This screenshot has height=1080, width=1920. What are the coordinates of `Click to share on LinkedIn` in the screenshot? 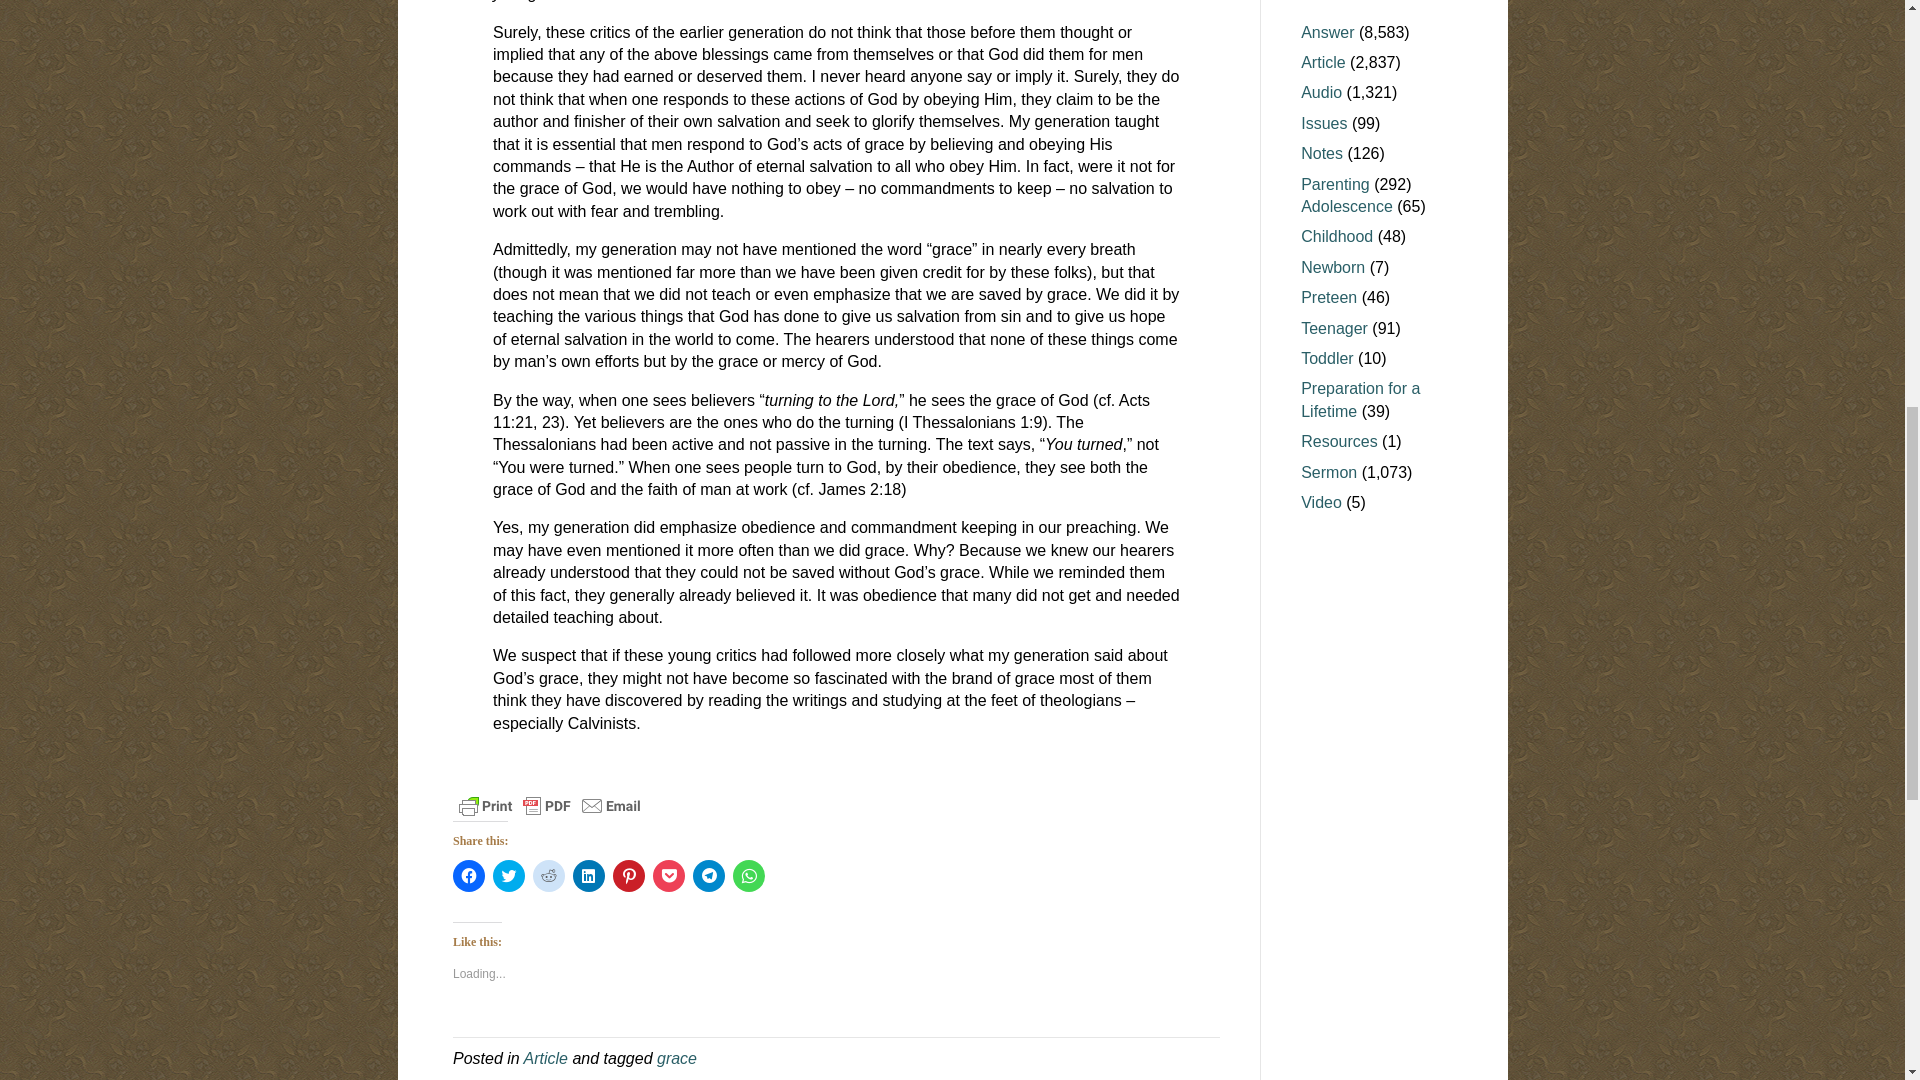 It's located at (588, 876).